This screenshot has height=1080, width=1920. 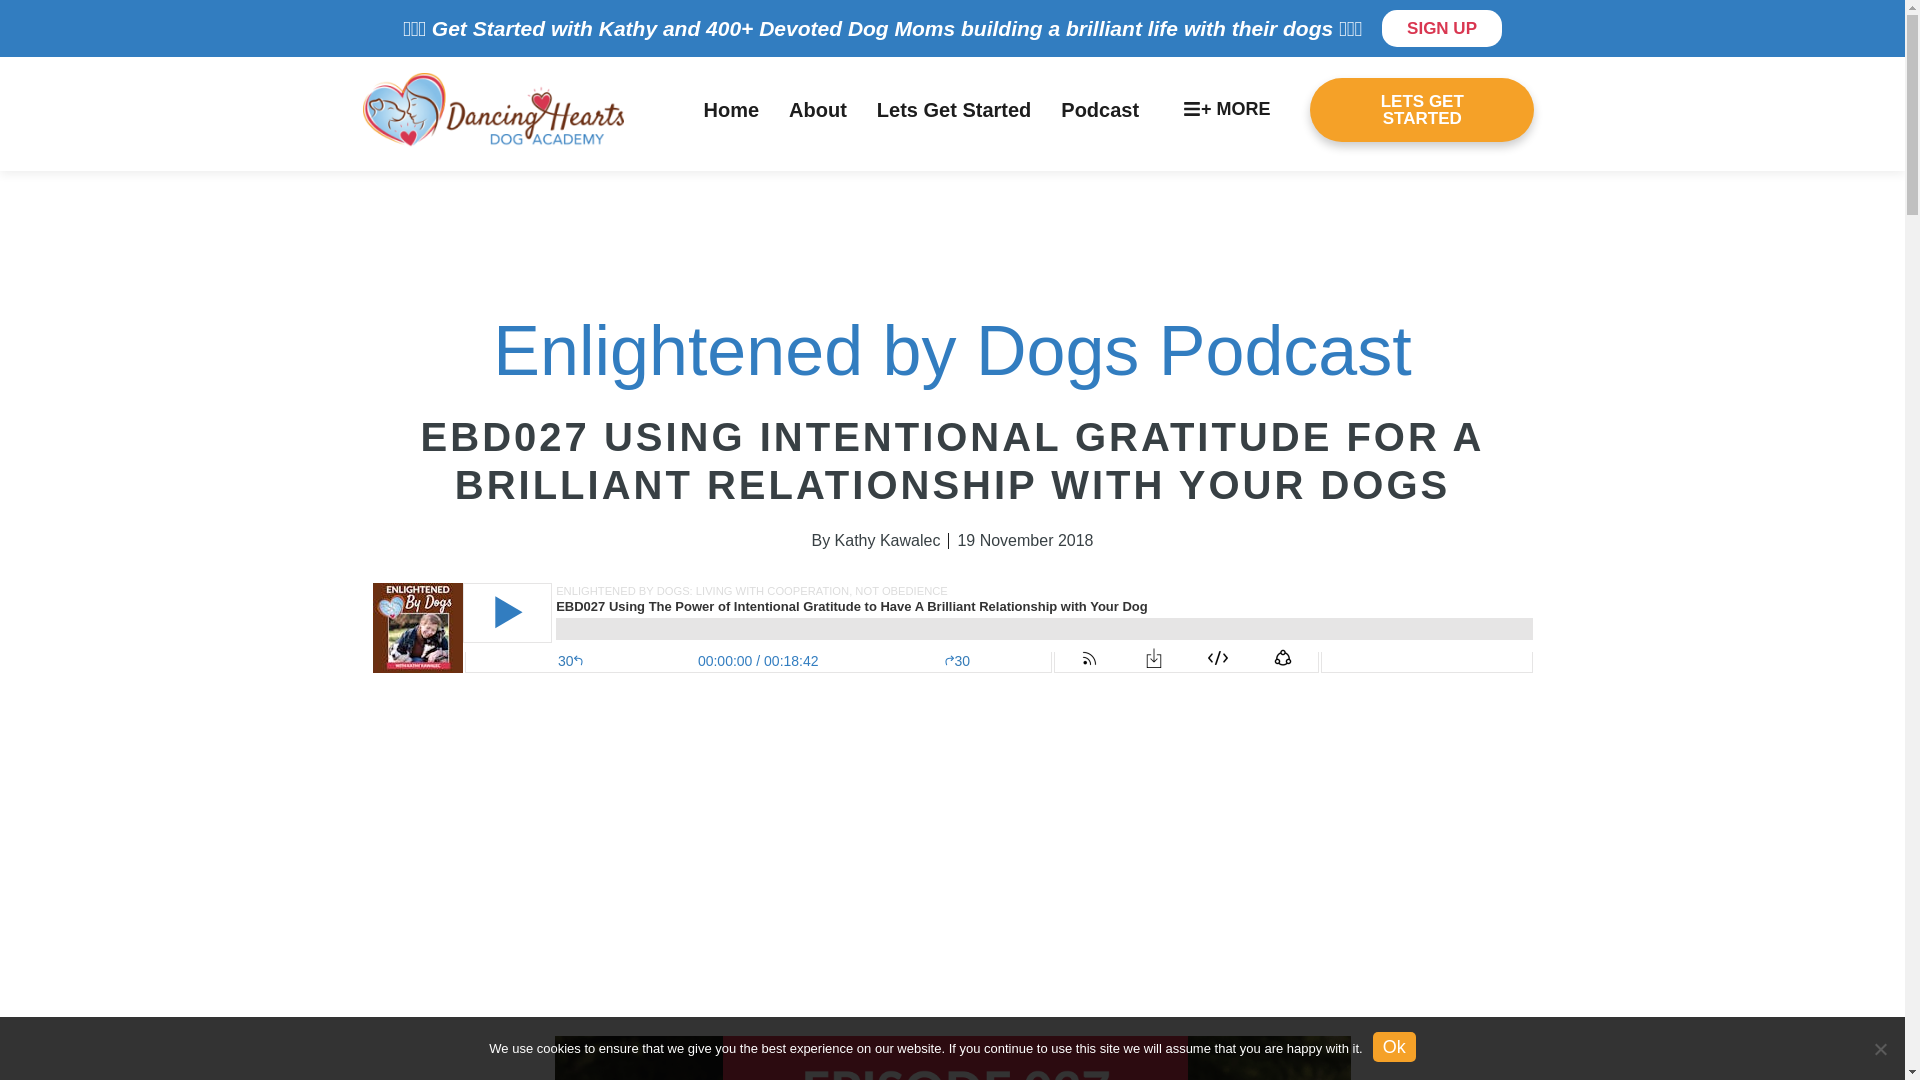 I want to click on Embed Player, so click(x=952, y=679).